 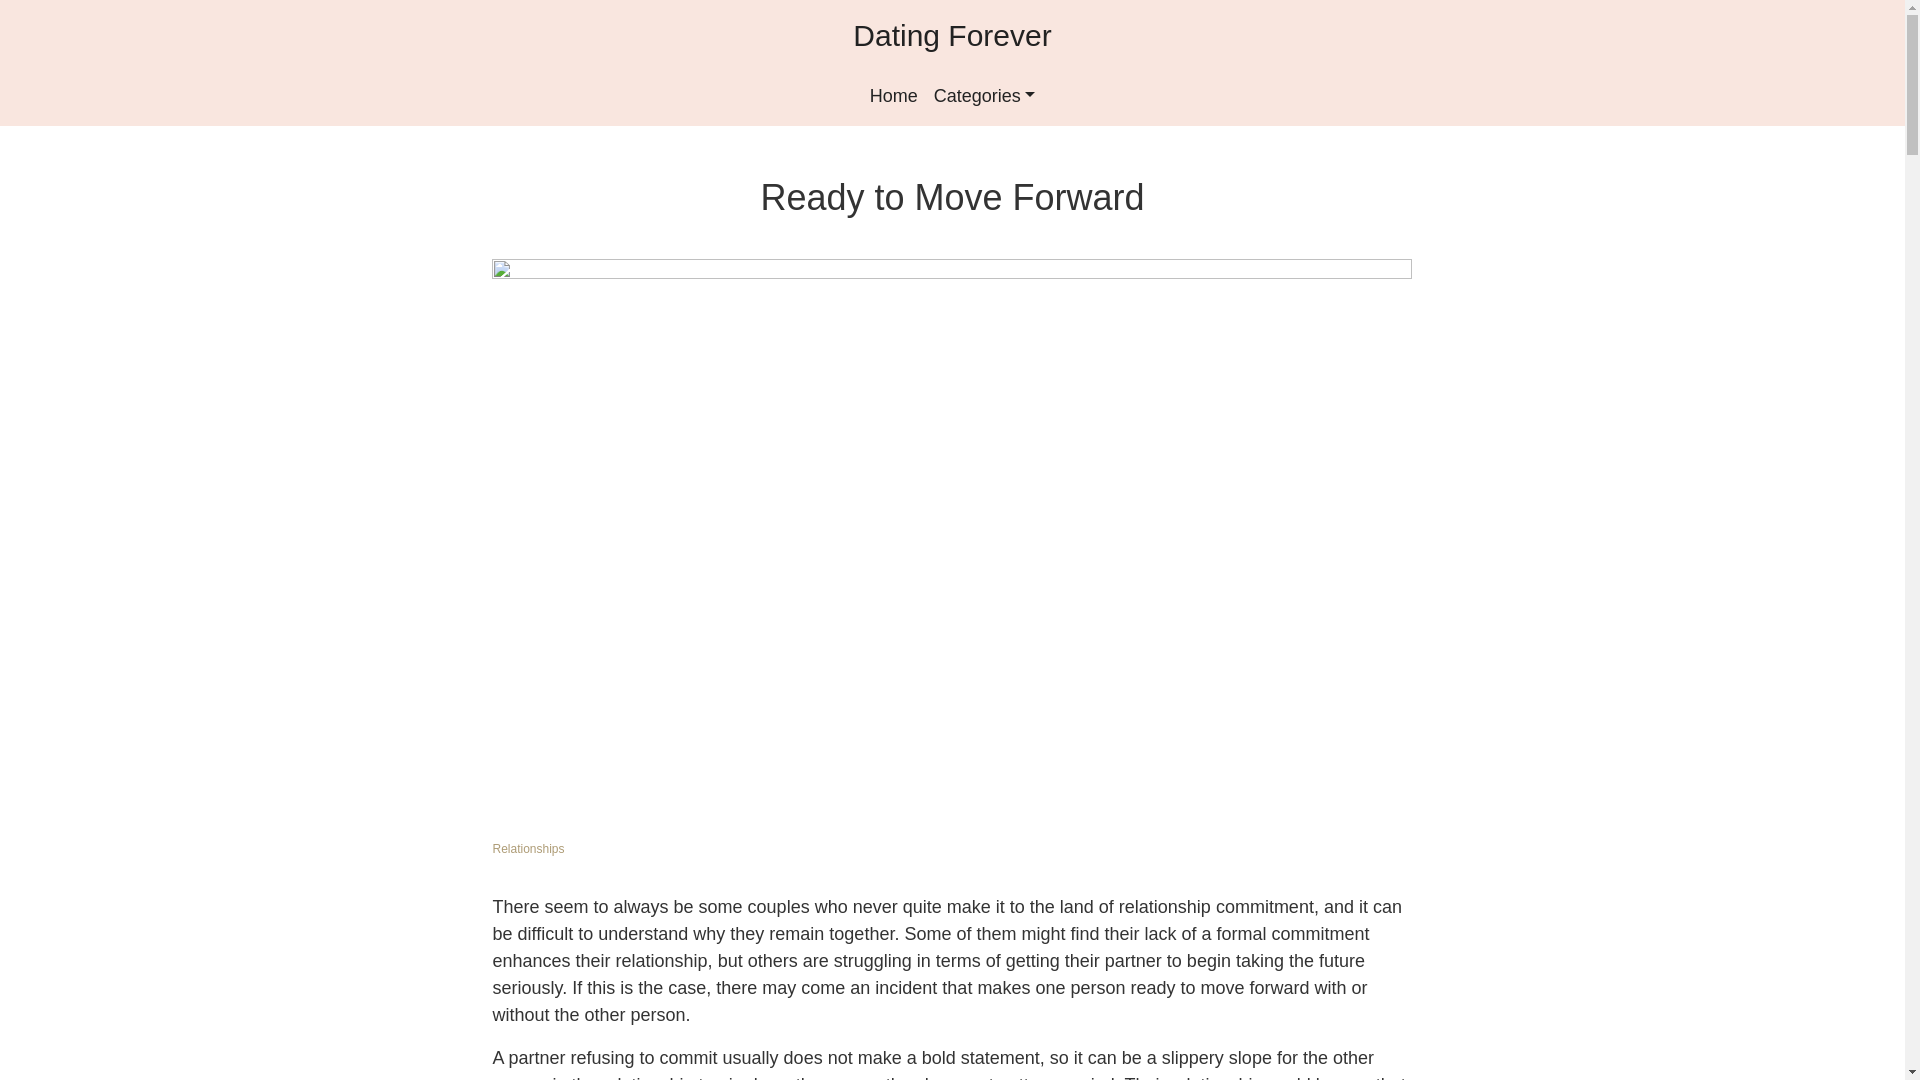 I want to click on Home, so click(x=894, y=96).